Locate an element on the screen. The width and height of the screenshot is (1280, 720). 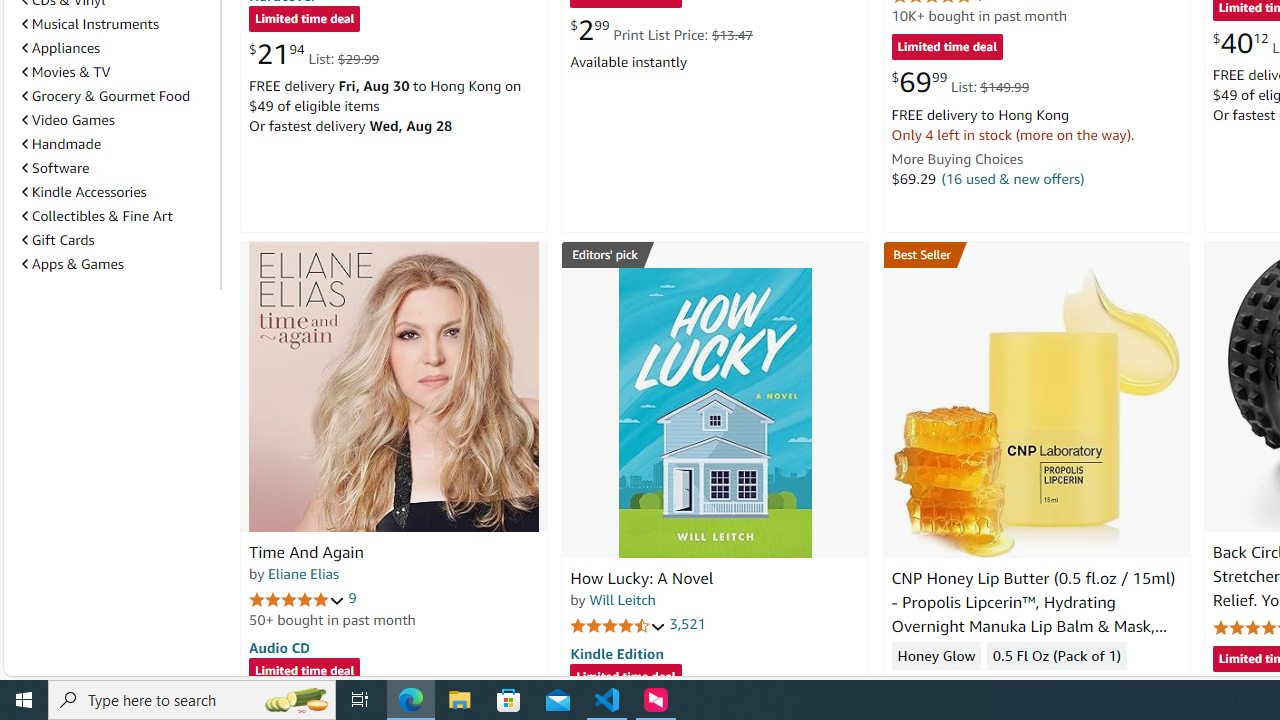
9 is located at coordinates (352, 598).